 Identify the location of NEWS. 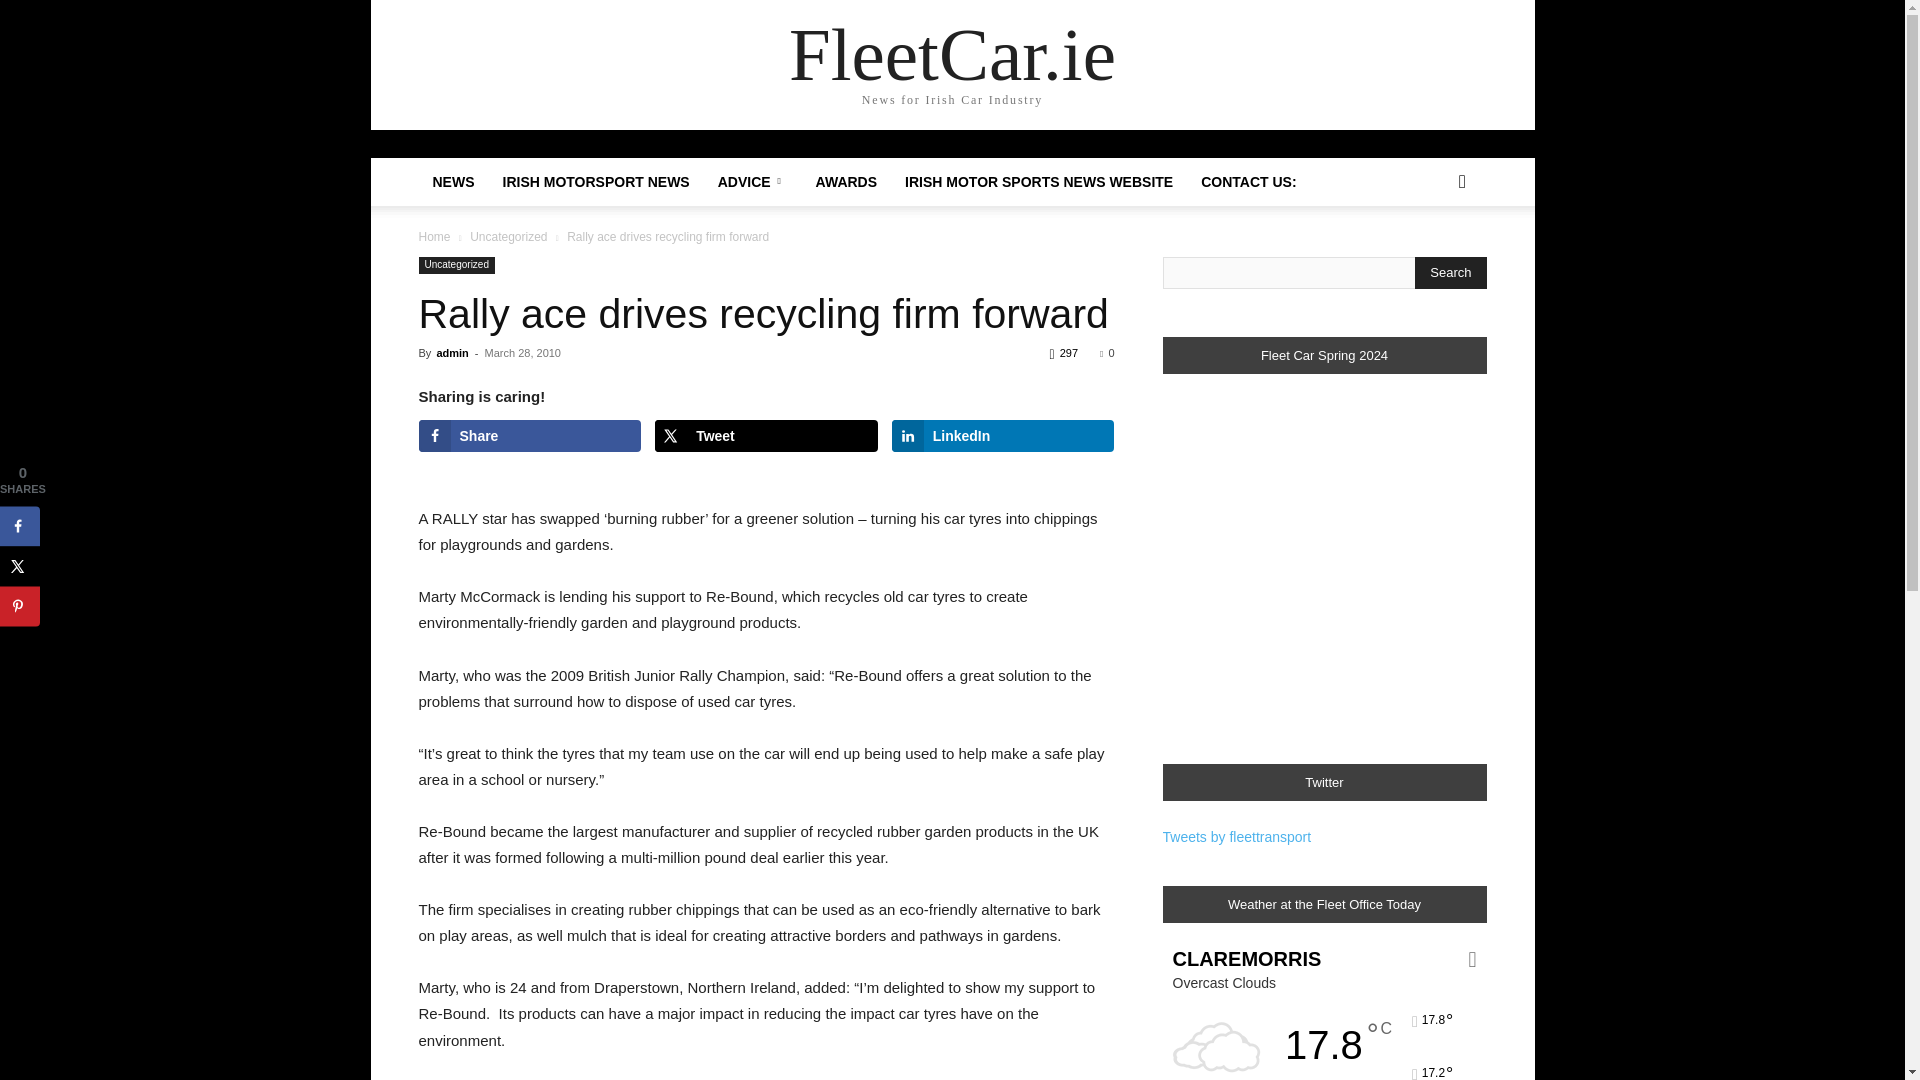
(452, 182).